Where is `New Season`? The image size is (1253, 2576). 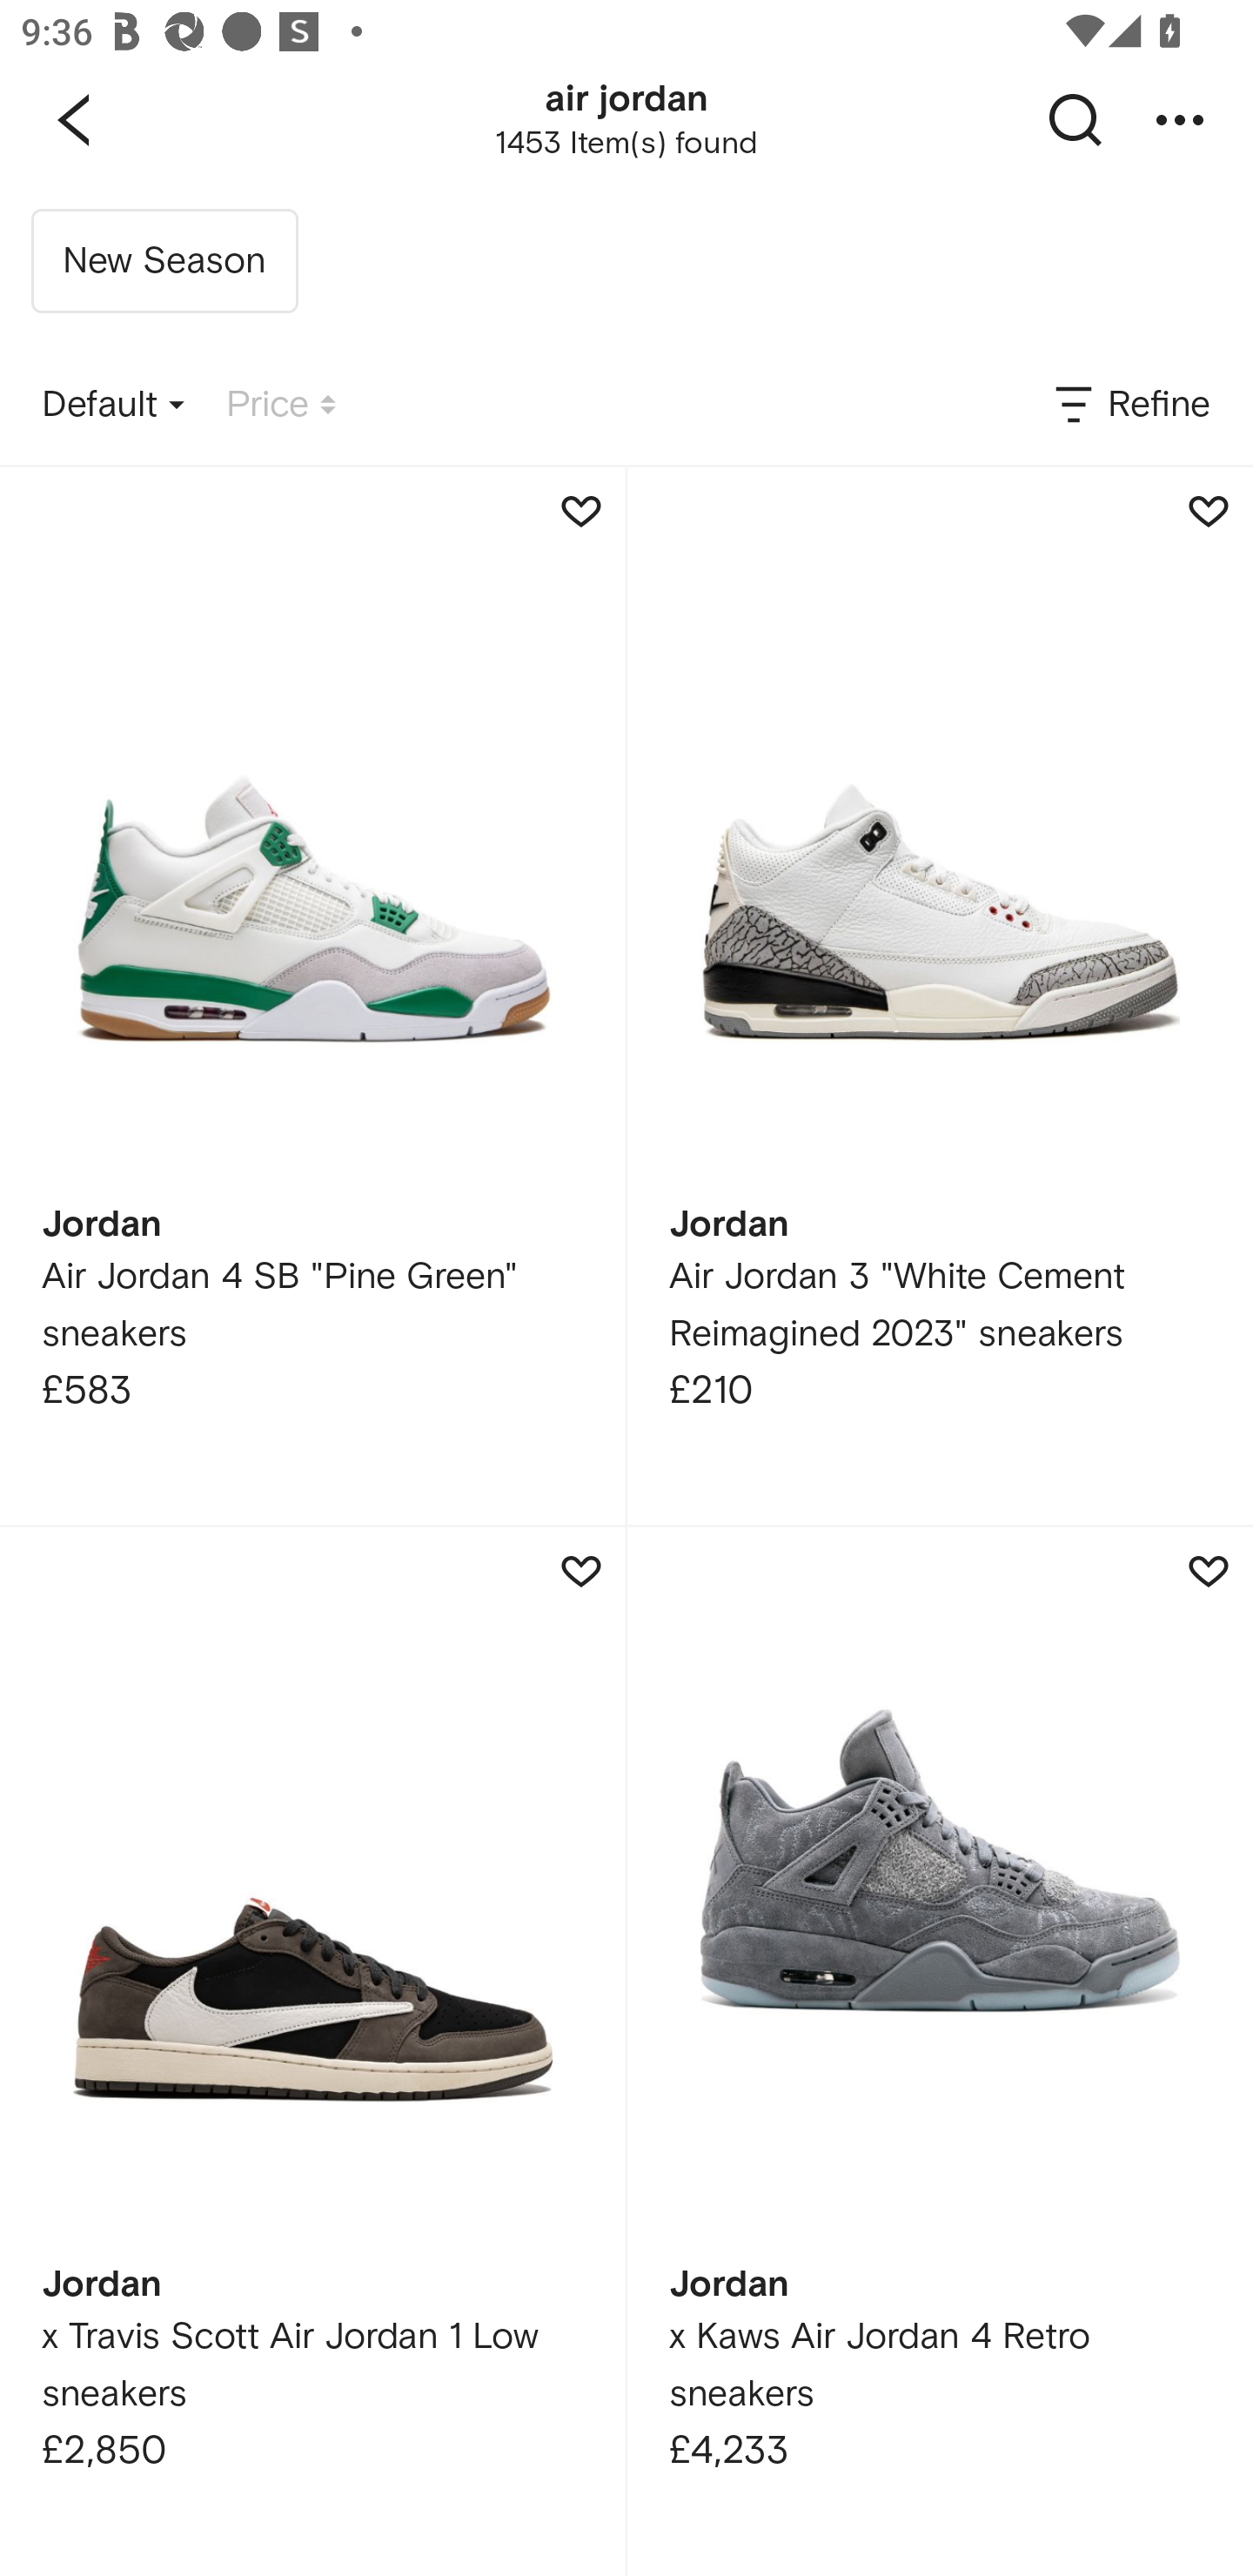 New Season is located at coordinates (164, 261).